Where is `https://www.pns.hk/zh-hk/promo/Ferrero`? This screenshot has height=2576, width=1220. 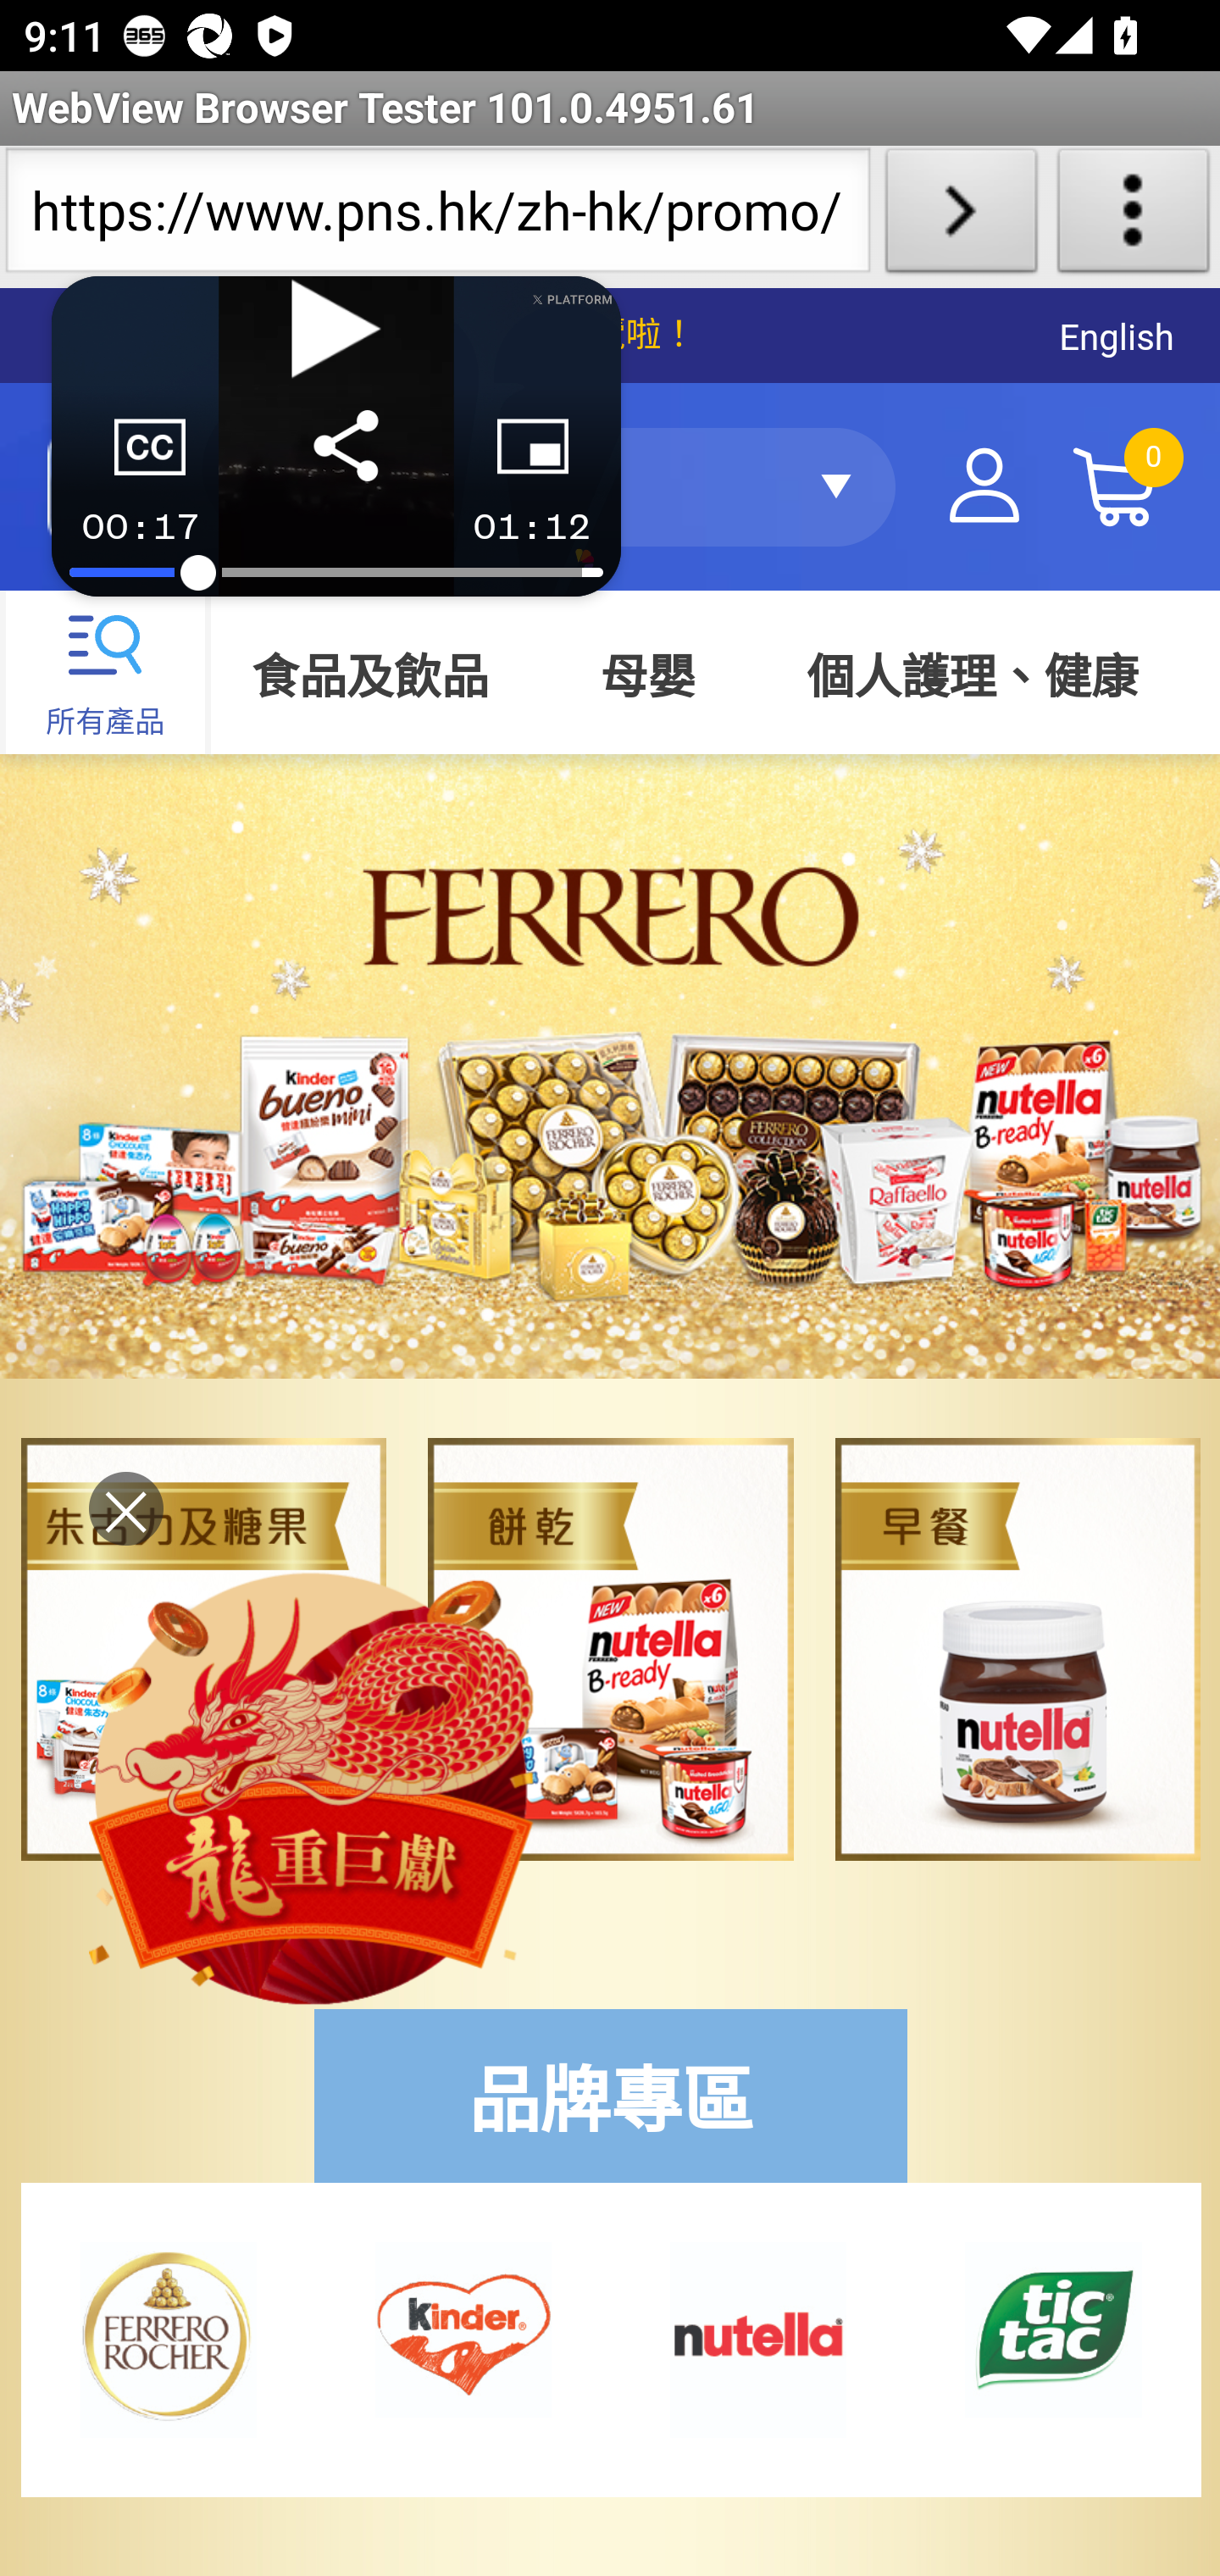 https://www.pns.hk/zh-hk/promo/Ferrero is located at coordinates (437, 217).